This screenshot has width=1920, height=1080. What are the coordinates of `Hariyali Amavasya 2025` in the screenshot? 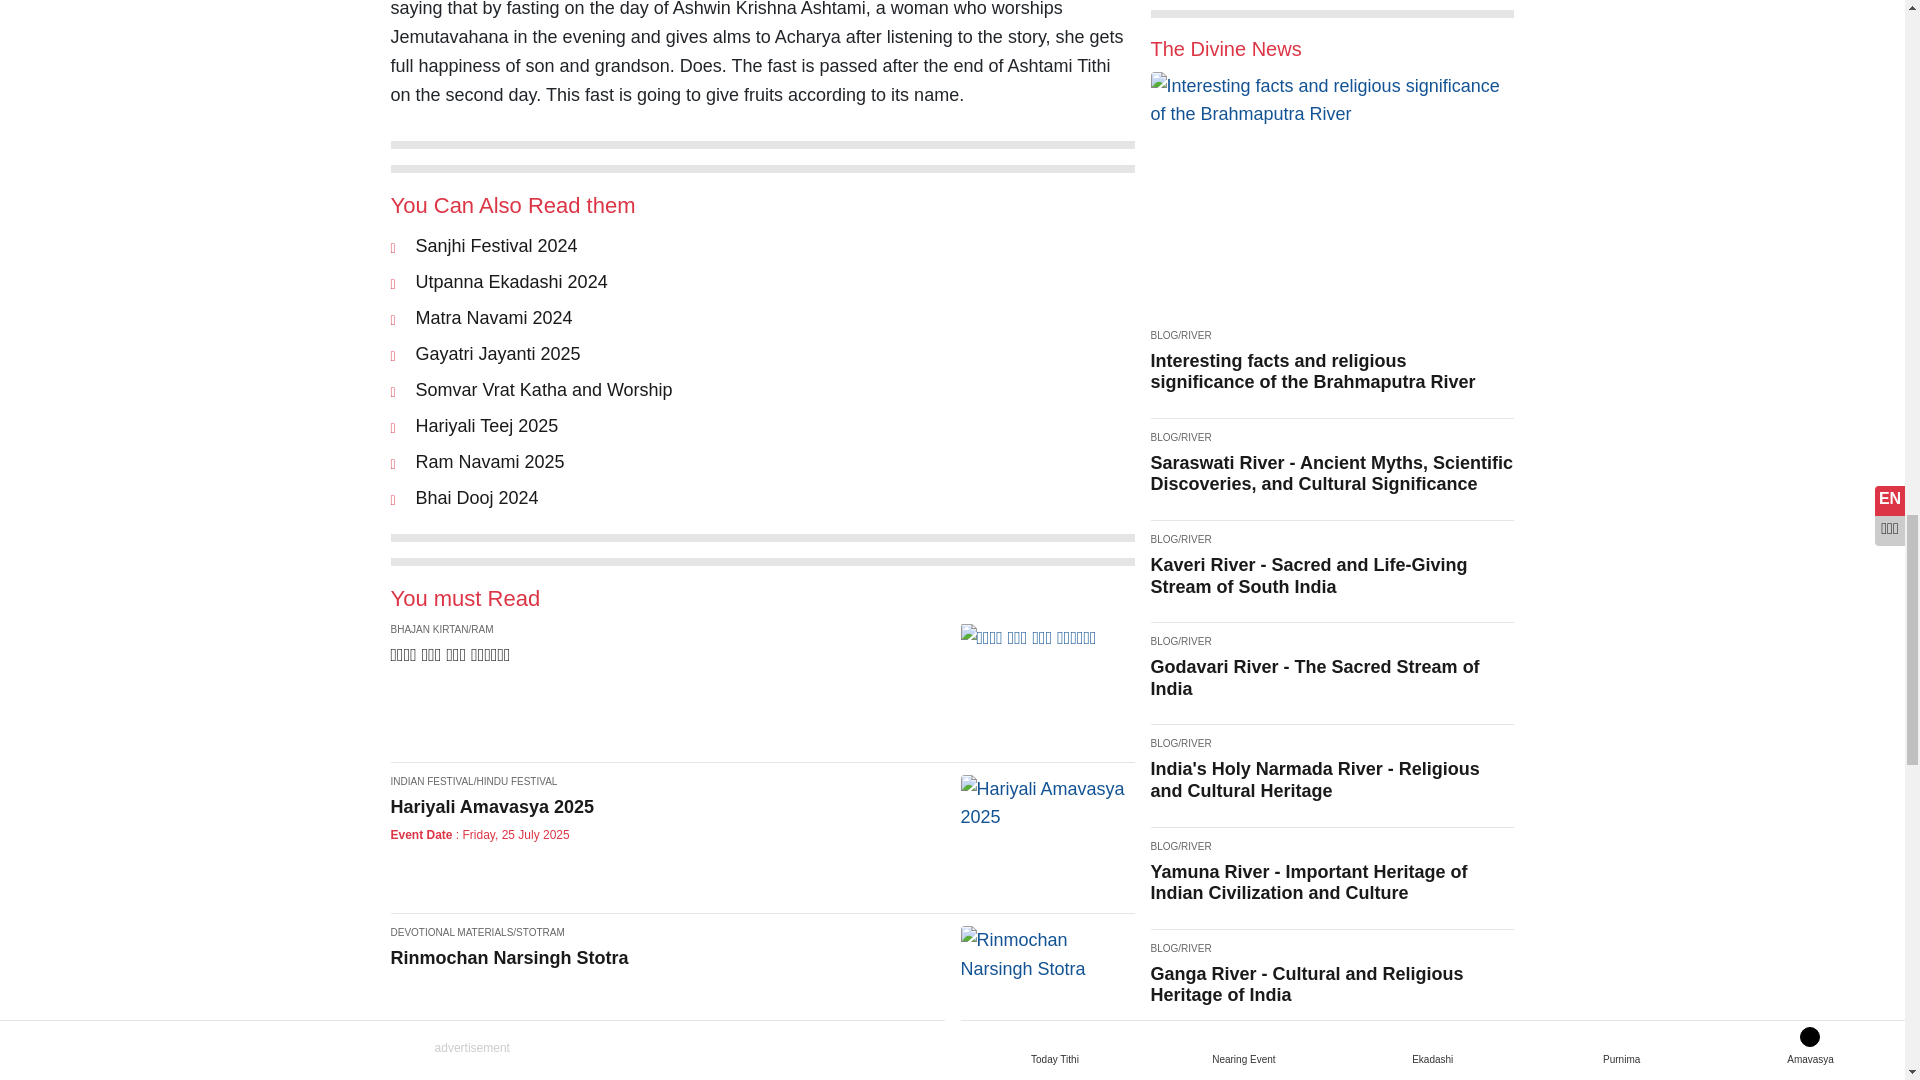 It's located at (1047, 804).